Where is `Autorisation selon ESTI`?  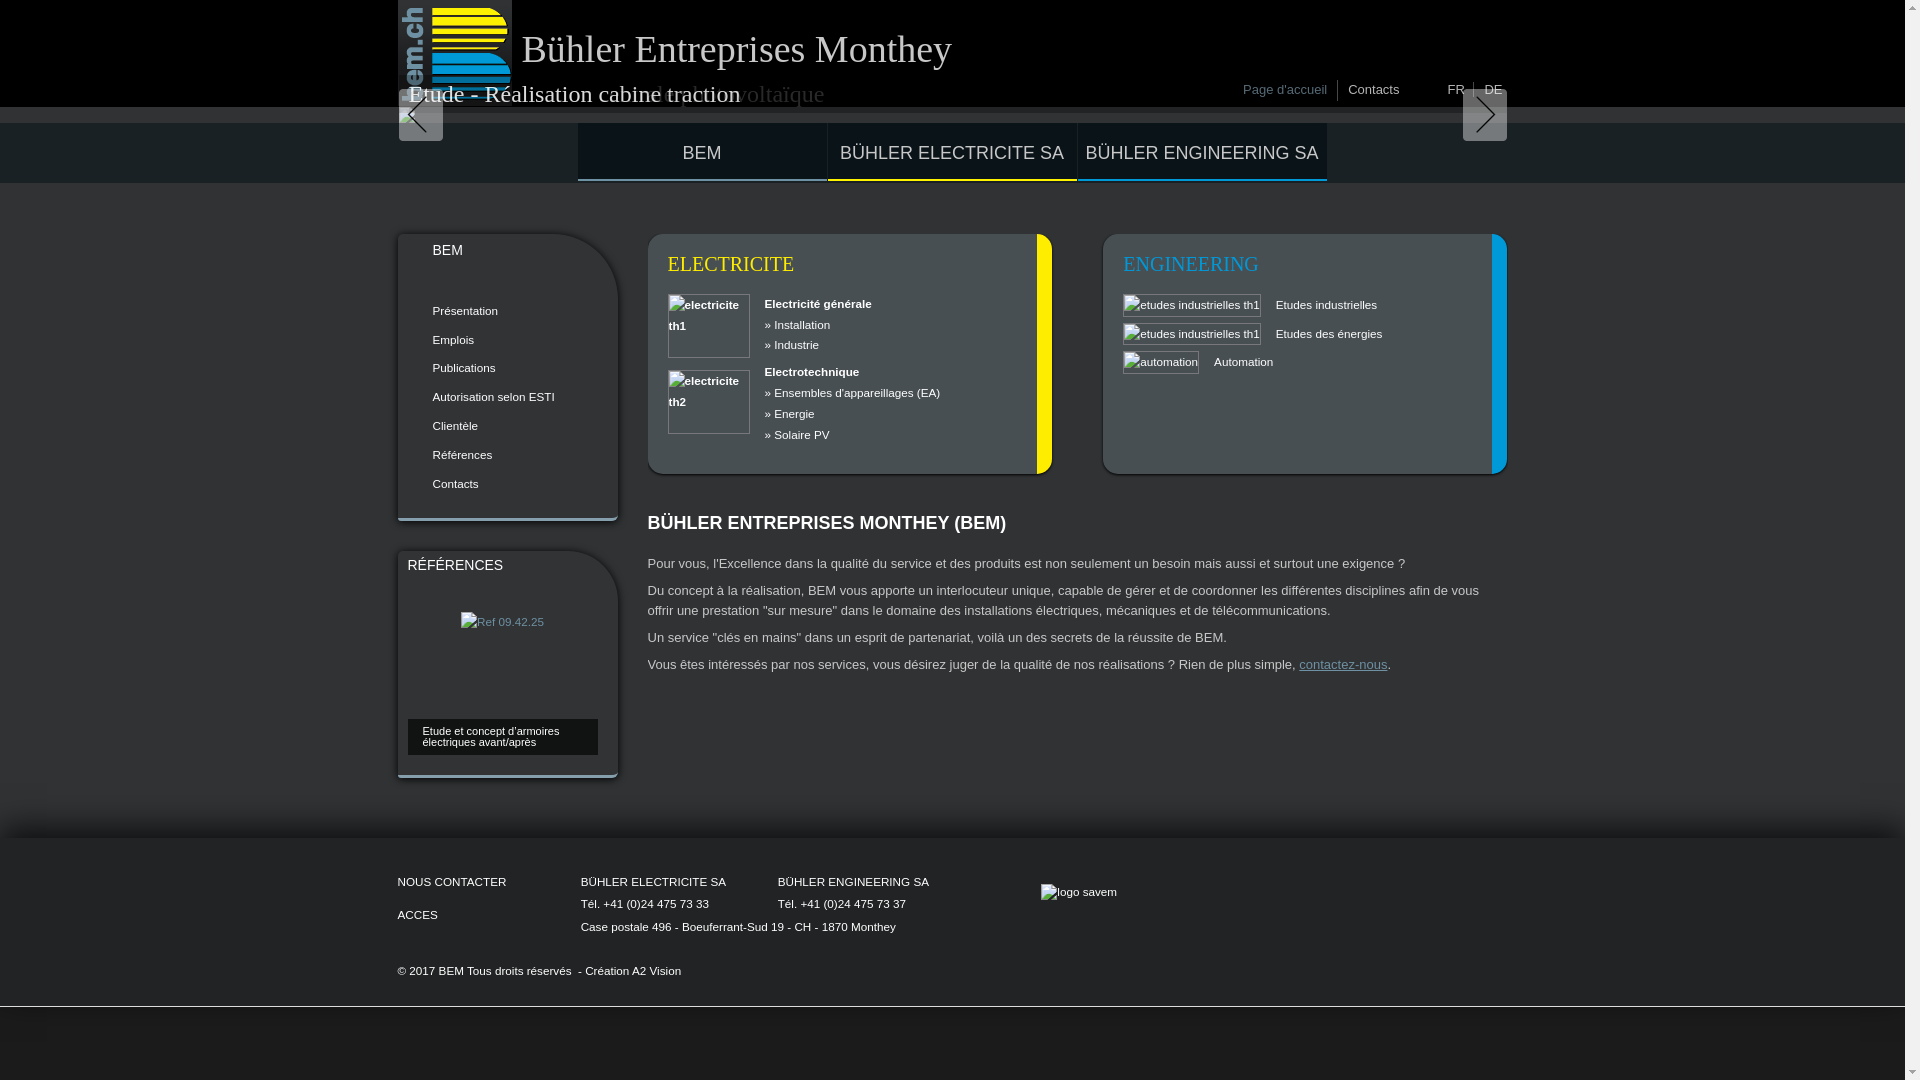 Autorisation selon ESTI is located at coordinates (504, 398).